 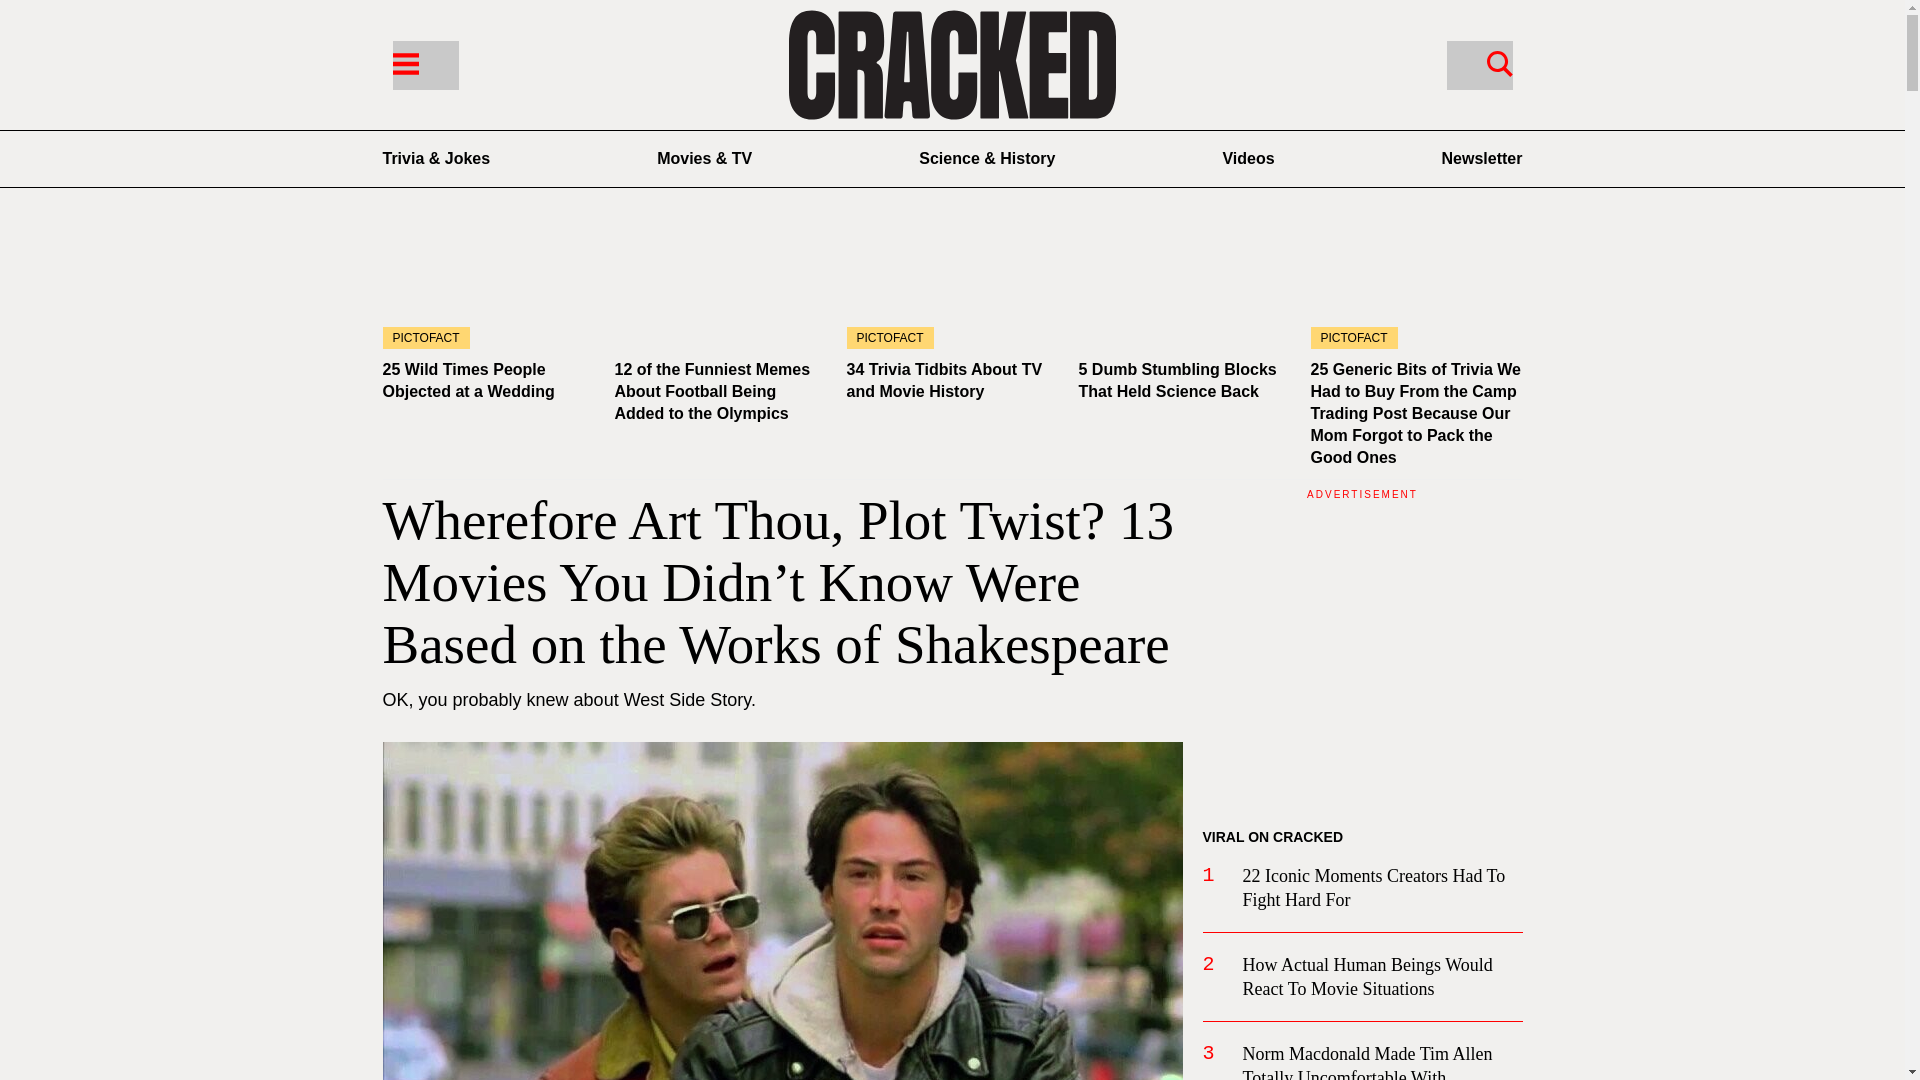 I want to click on PICTOFACT, so click(x=952, y=289).